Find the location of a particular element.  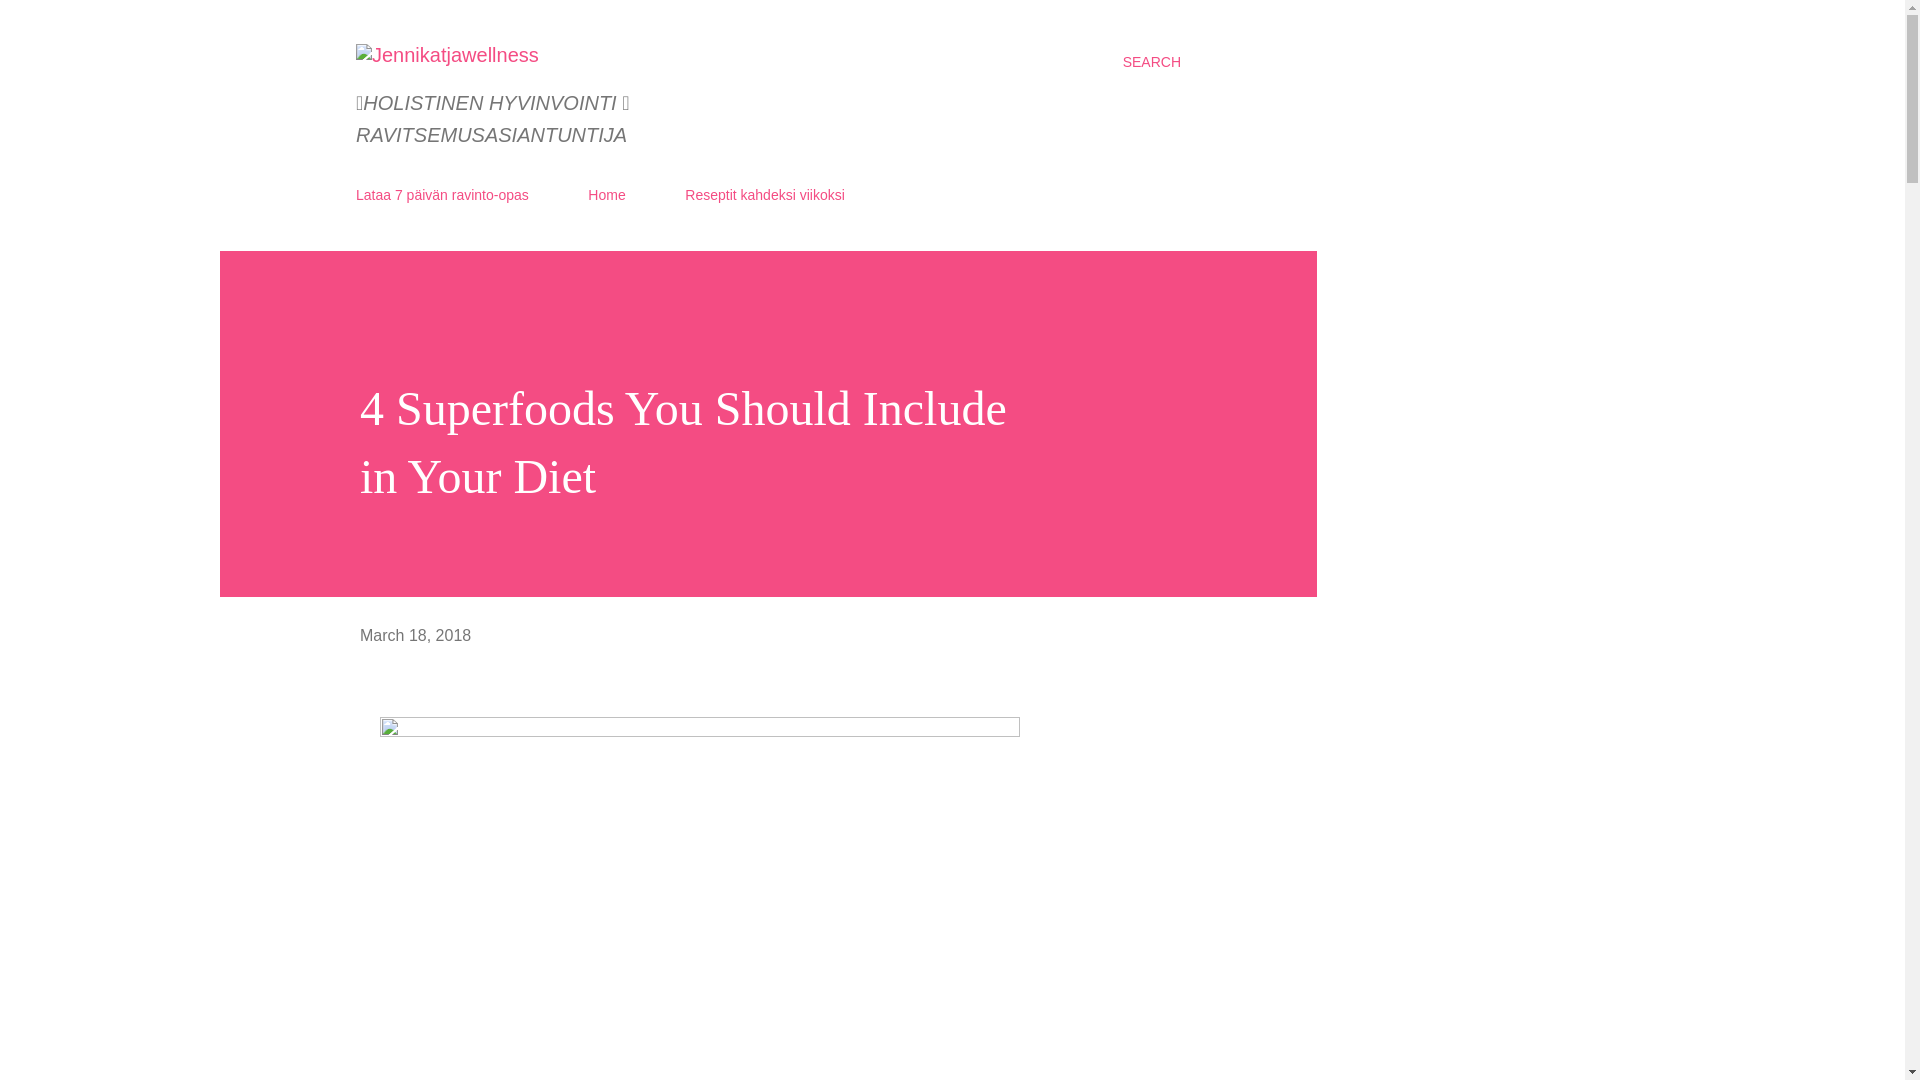

Reseptit kahdeksi viikoksi is located at coordinates (764, 194).